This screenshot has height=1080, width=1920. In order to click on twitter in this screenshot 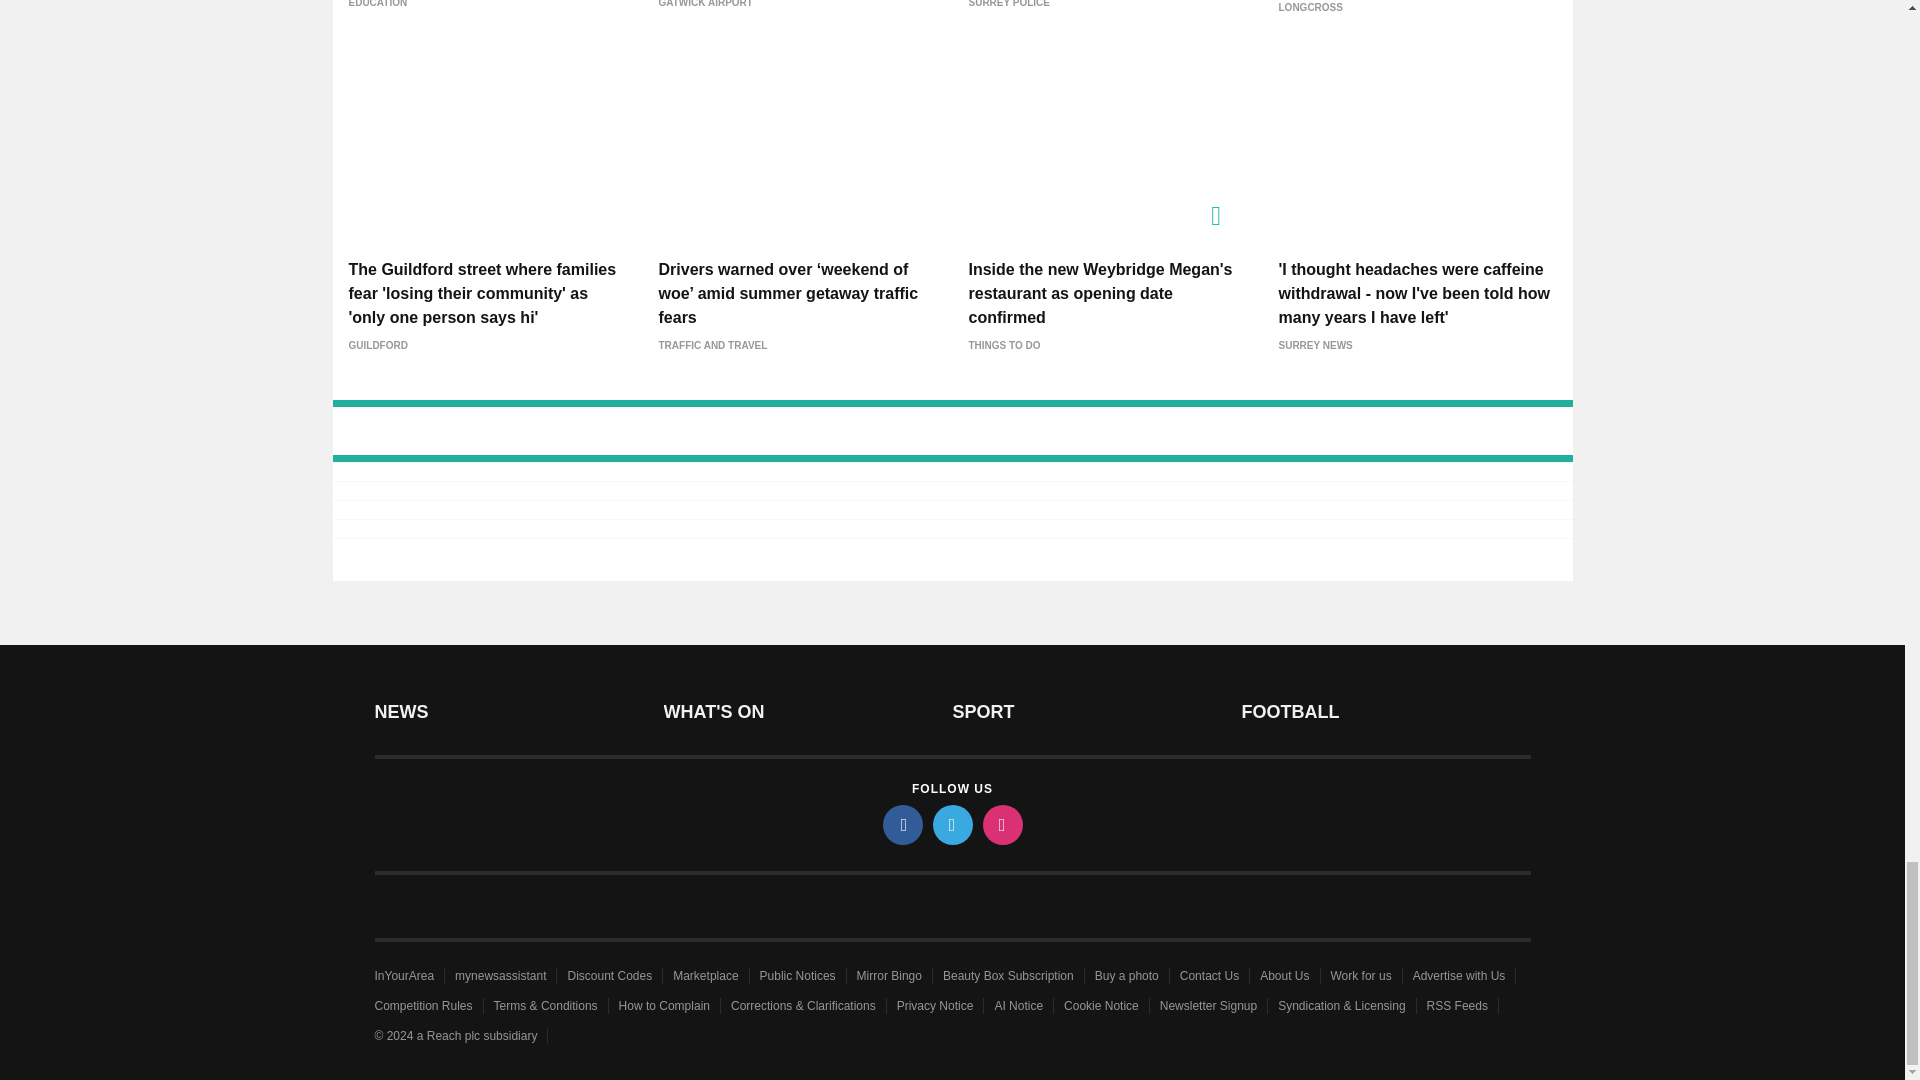, I will do `click(951, 824)`.